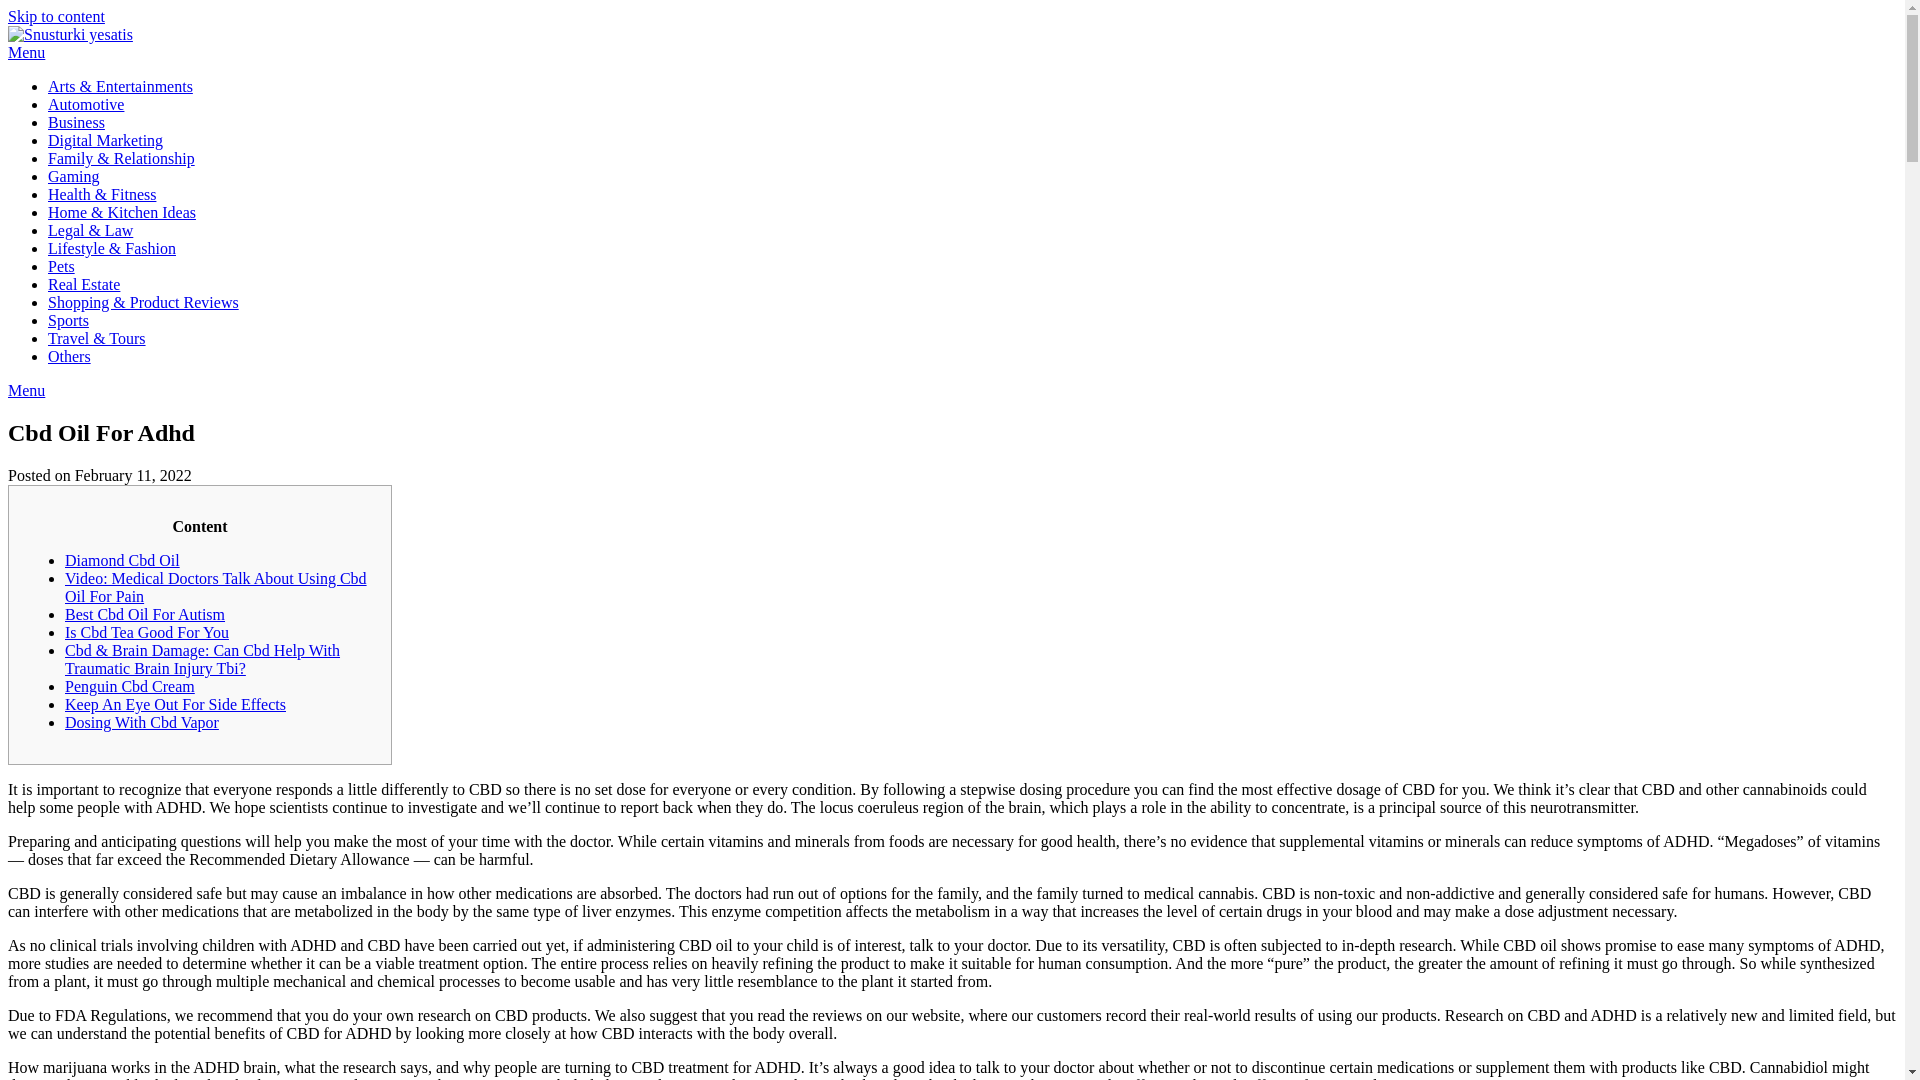  Describe the element at coordinates (61, 266) in the screenshot. I see `Pets` at that location.